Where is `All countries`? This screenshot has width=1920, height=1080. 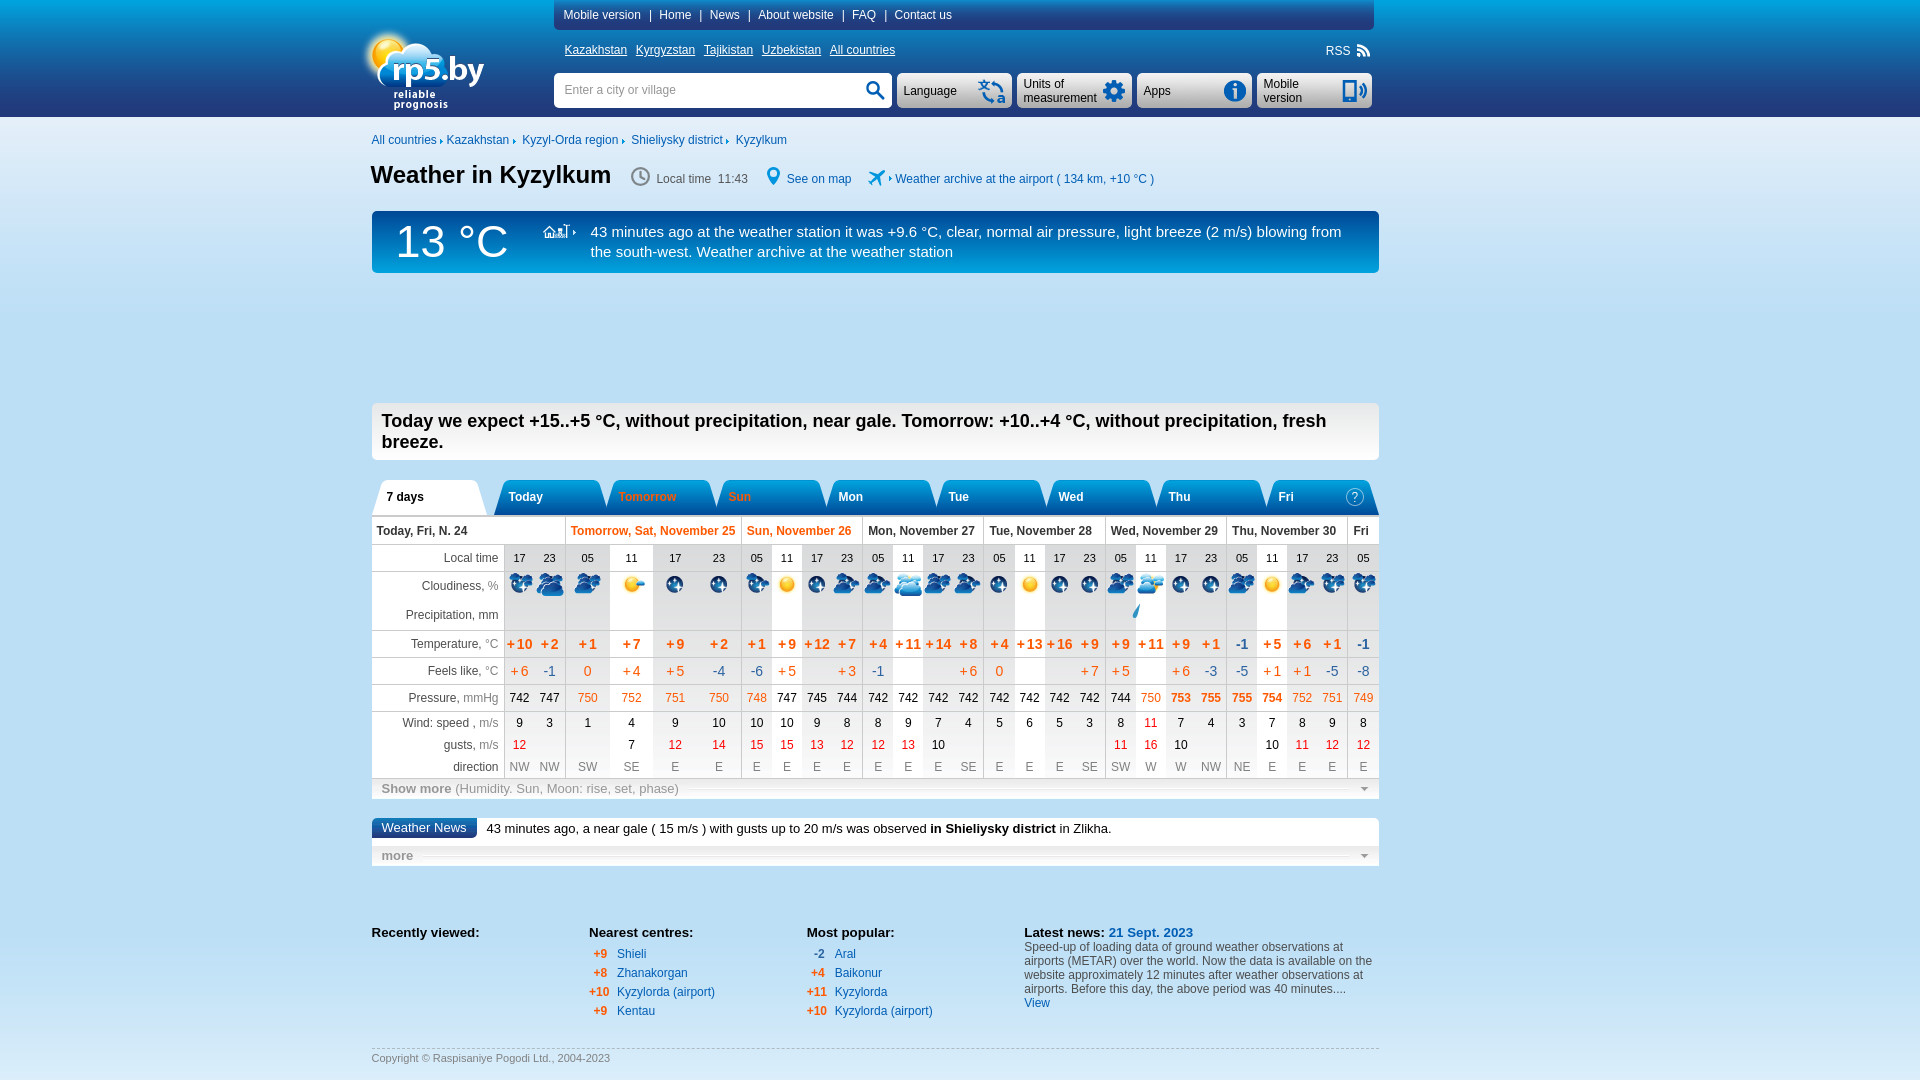
All countries is located at coordinates (404, 140).